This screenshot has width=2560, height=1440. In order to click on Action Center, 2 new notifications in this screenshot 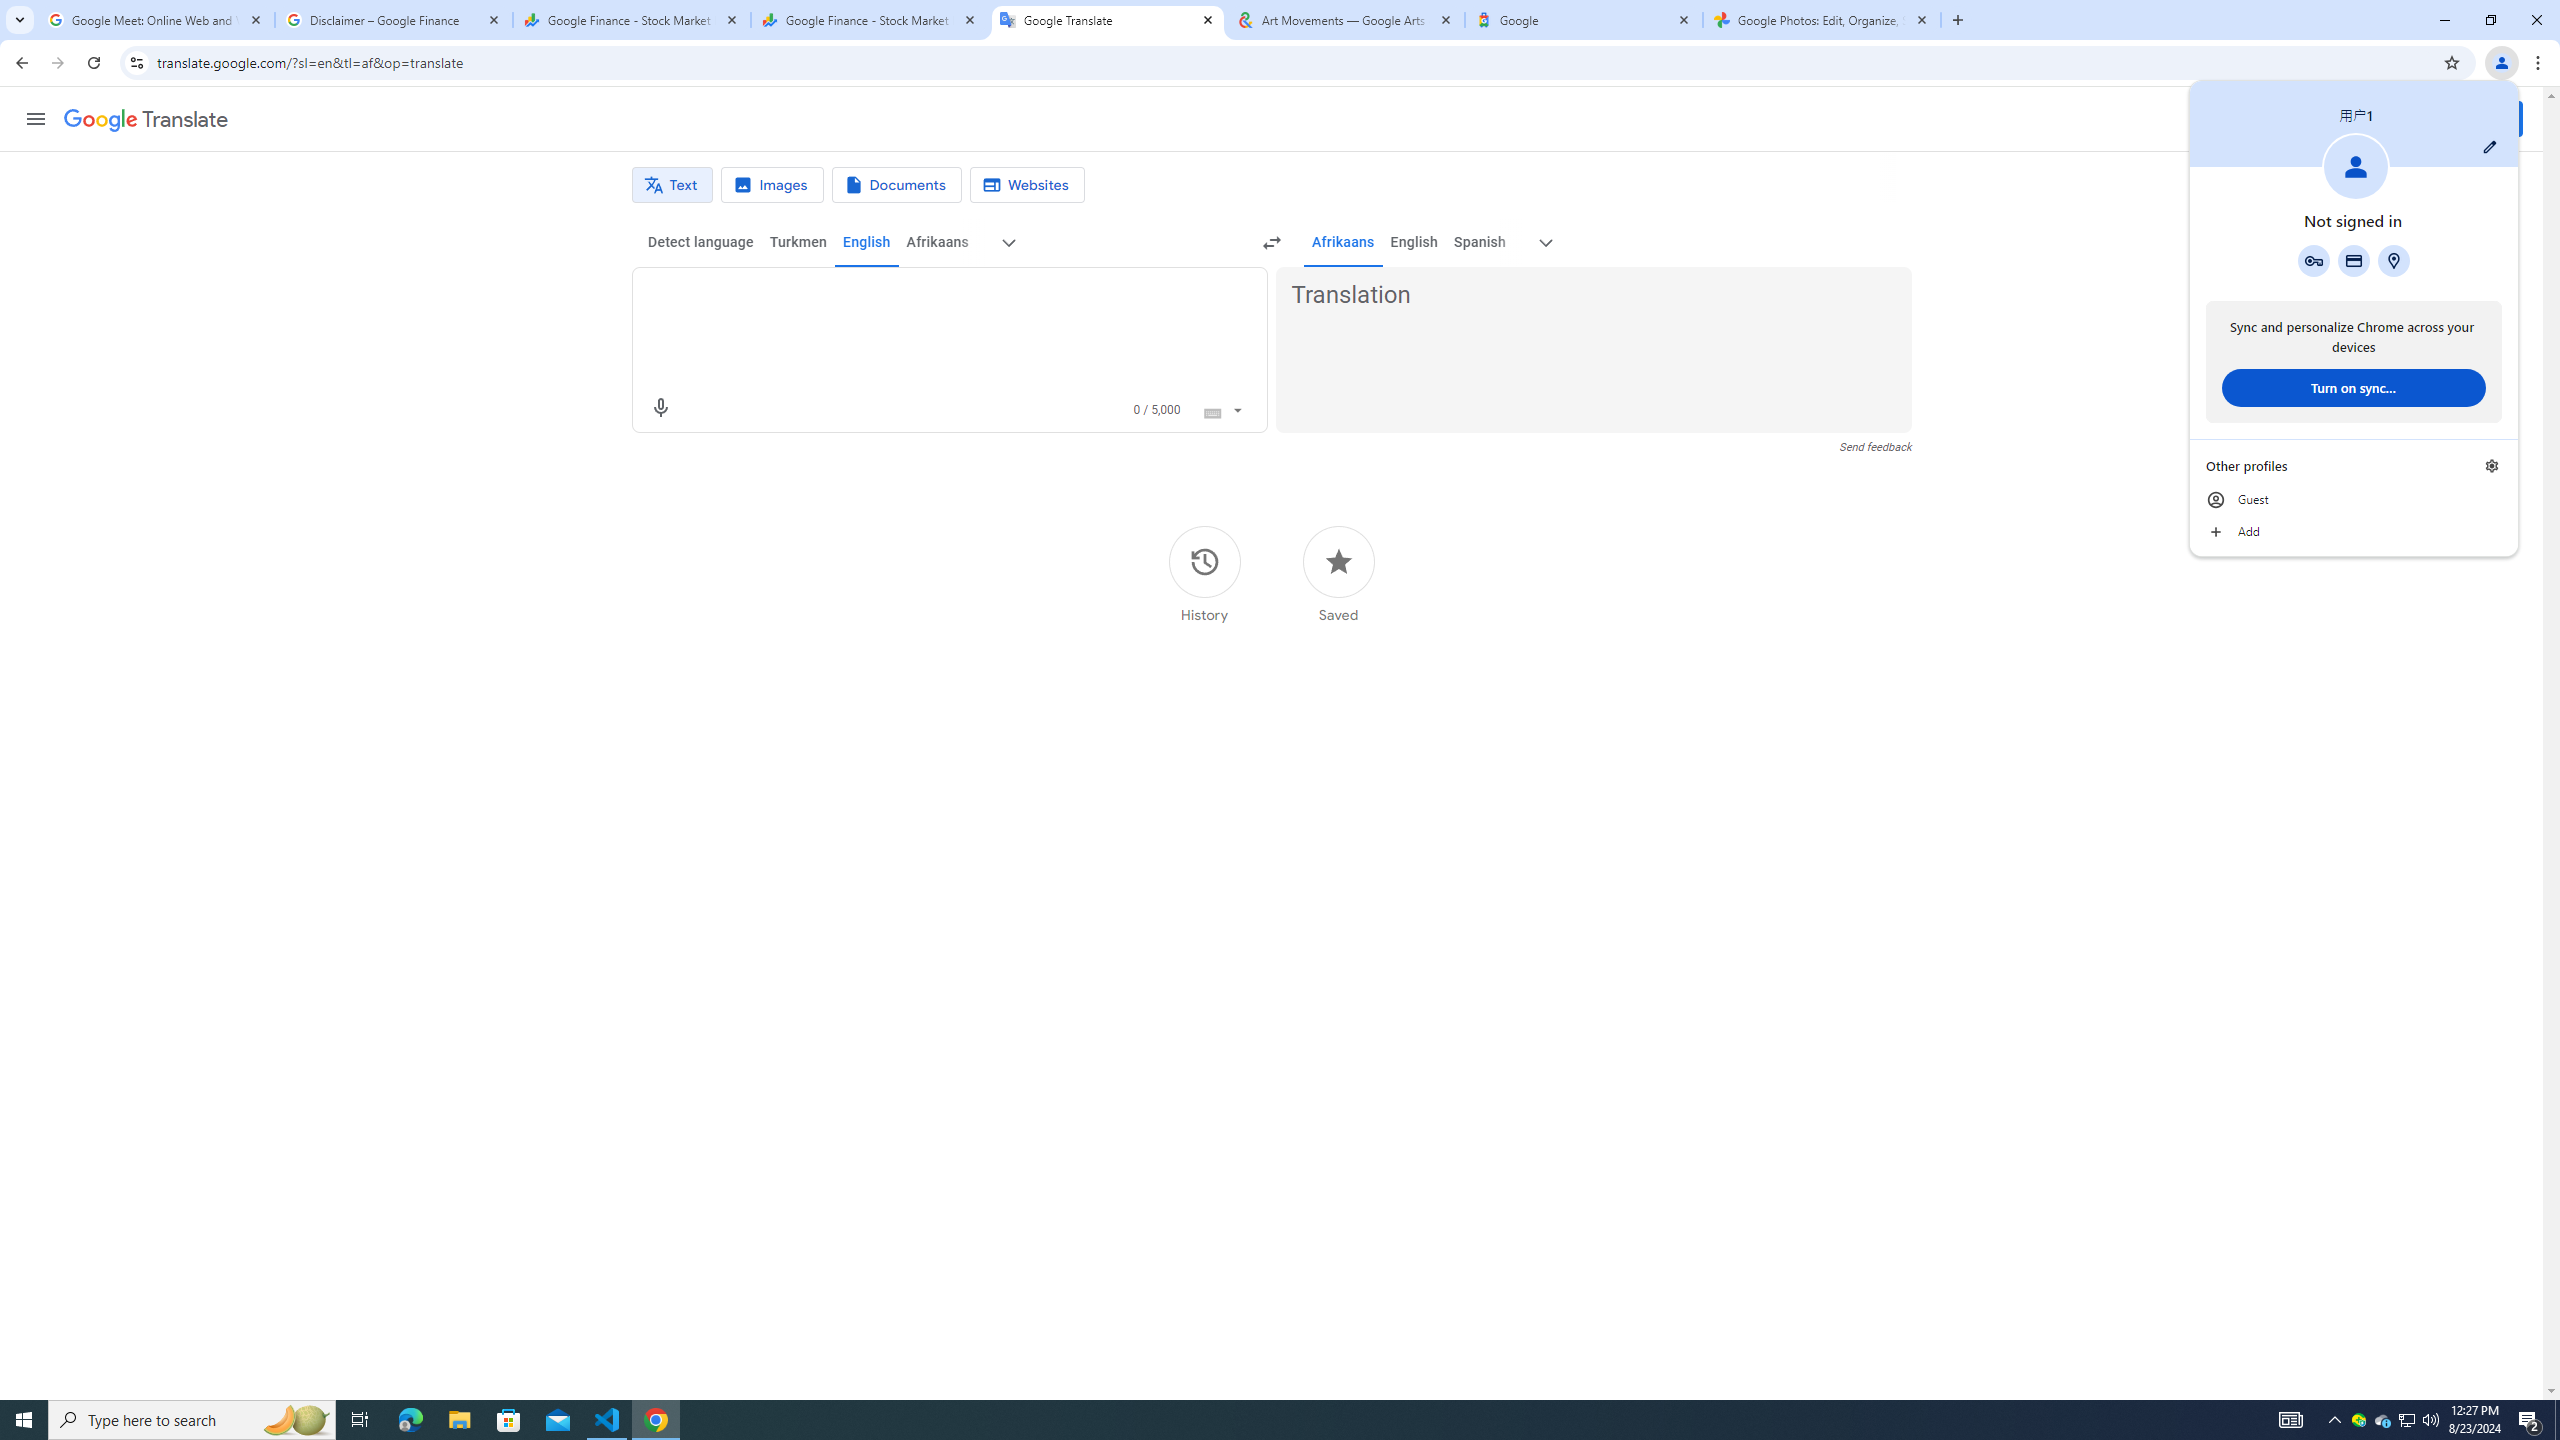, I will do `click(2530, 1420)`.